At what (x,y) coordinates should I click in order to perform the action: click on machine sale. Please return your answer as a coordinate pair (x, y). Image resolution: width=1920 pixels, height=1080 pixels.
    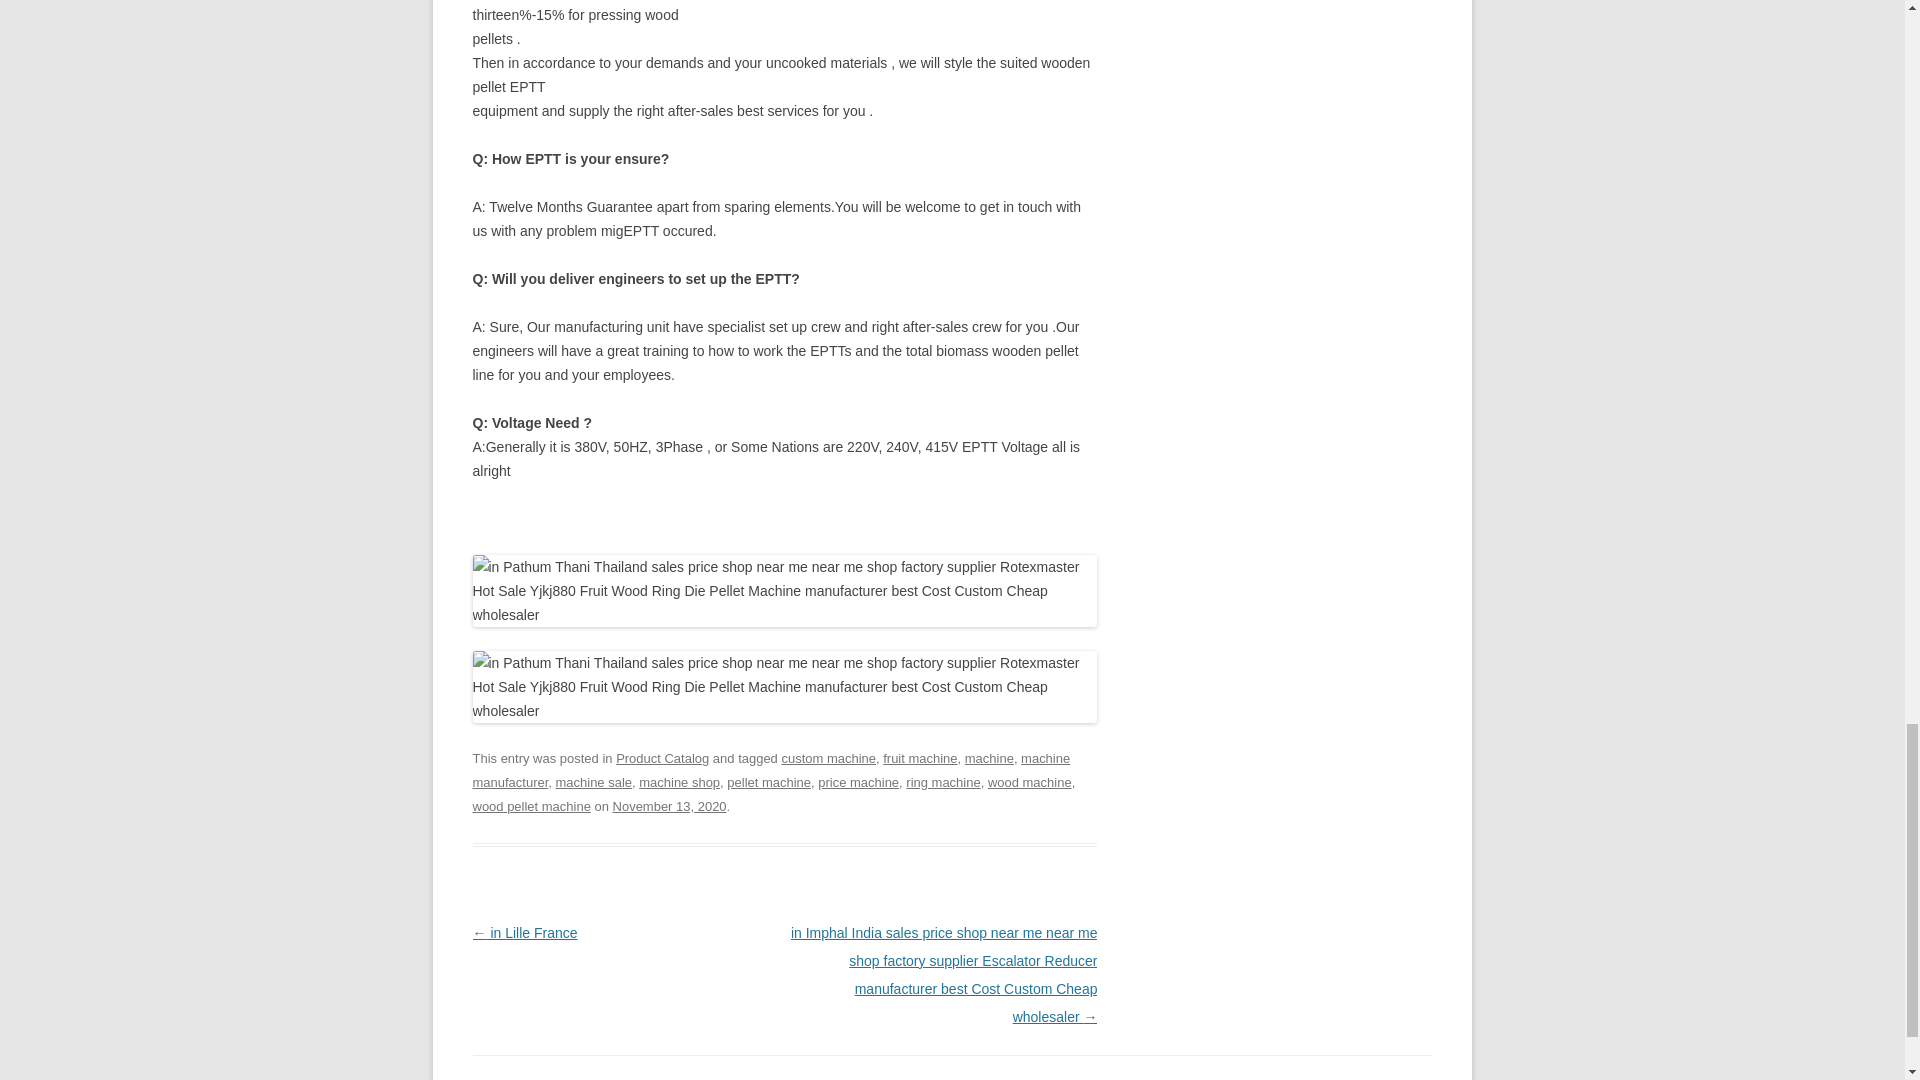
    Looking at the image, I should click on (594, 782).